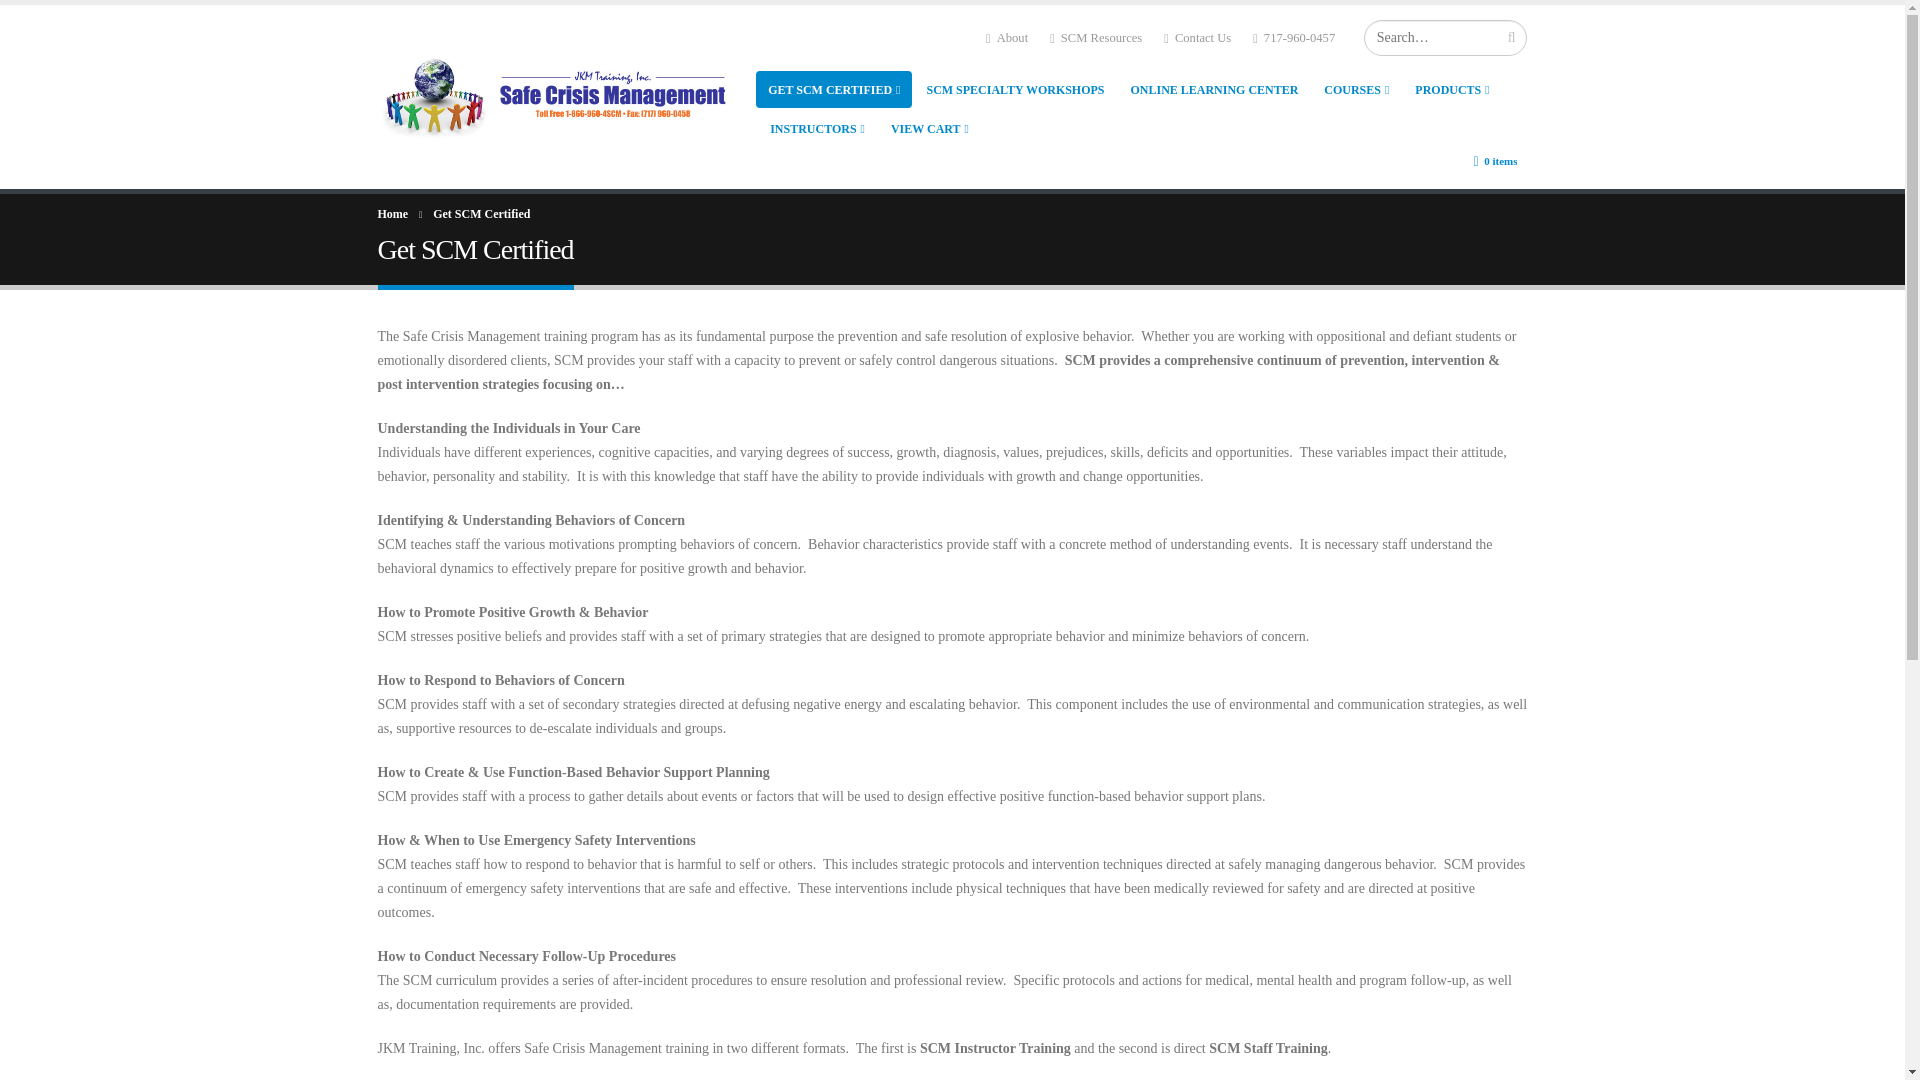  What do you see at coordinates (1196, 38) in the screenshot?
I see `Contact Us` at bounding box center [1196, 38].